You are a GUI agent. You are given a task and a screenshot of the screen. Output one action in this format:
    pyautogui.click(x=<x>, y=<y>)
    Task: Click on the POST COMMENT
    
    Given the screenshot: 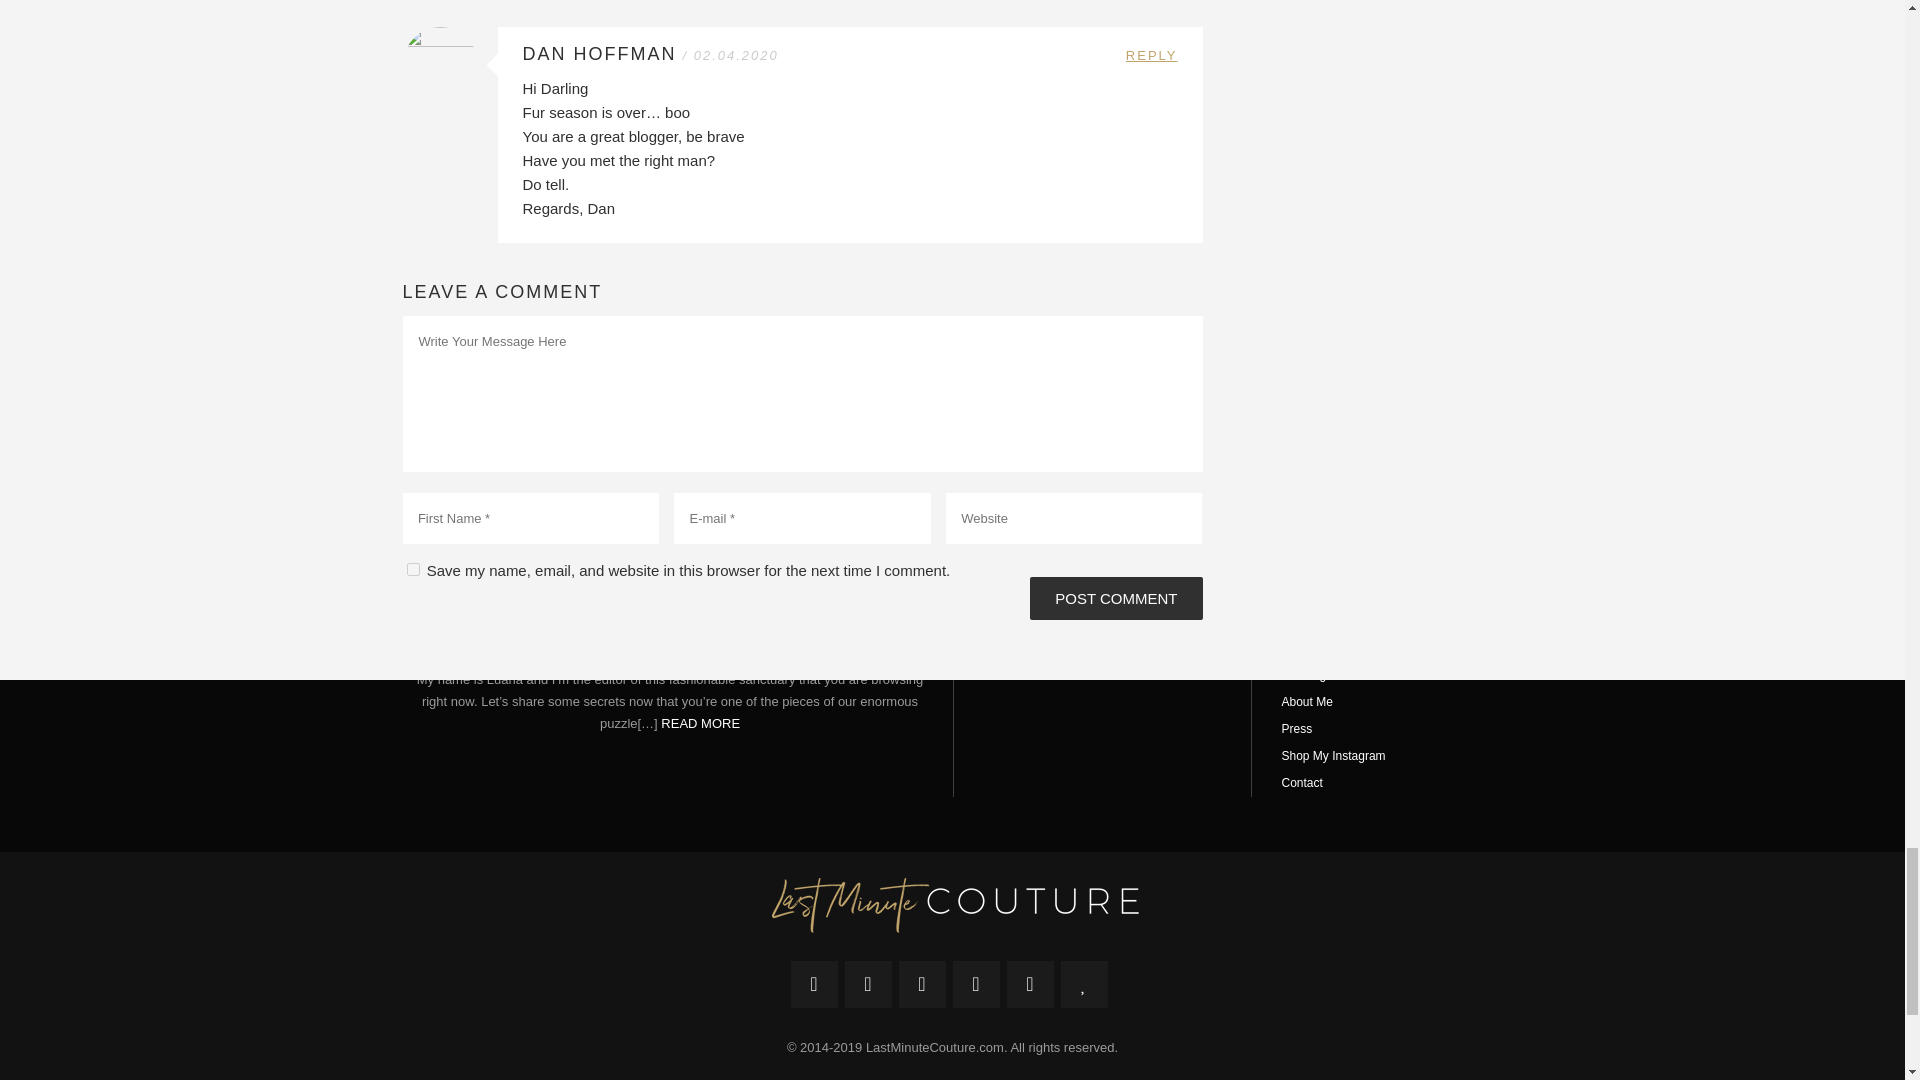 What is the action you would take?
    pyautogui.click(x=1115, y=598)
    